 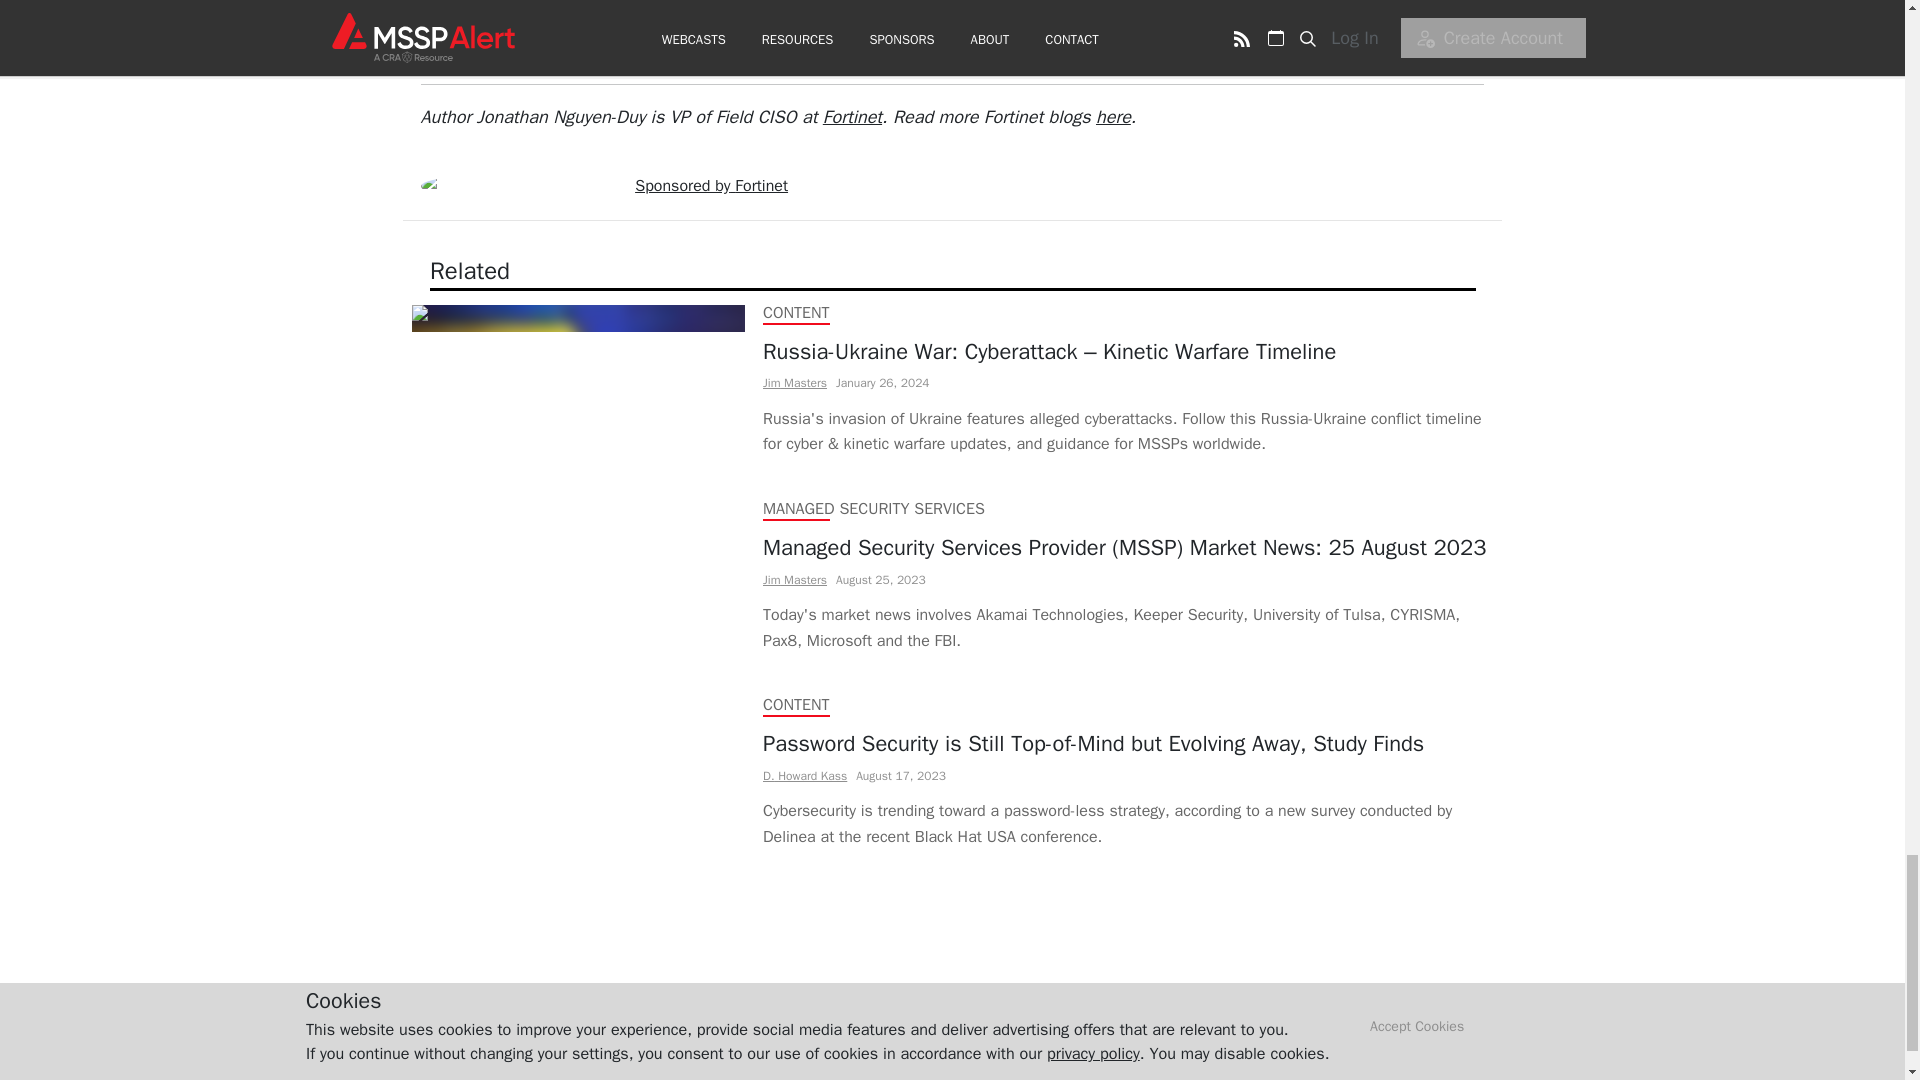 I want to click on Jim Masters, so click(x=794, y=580).